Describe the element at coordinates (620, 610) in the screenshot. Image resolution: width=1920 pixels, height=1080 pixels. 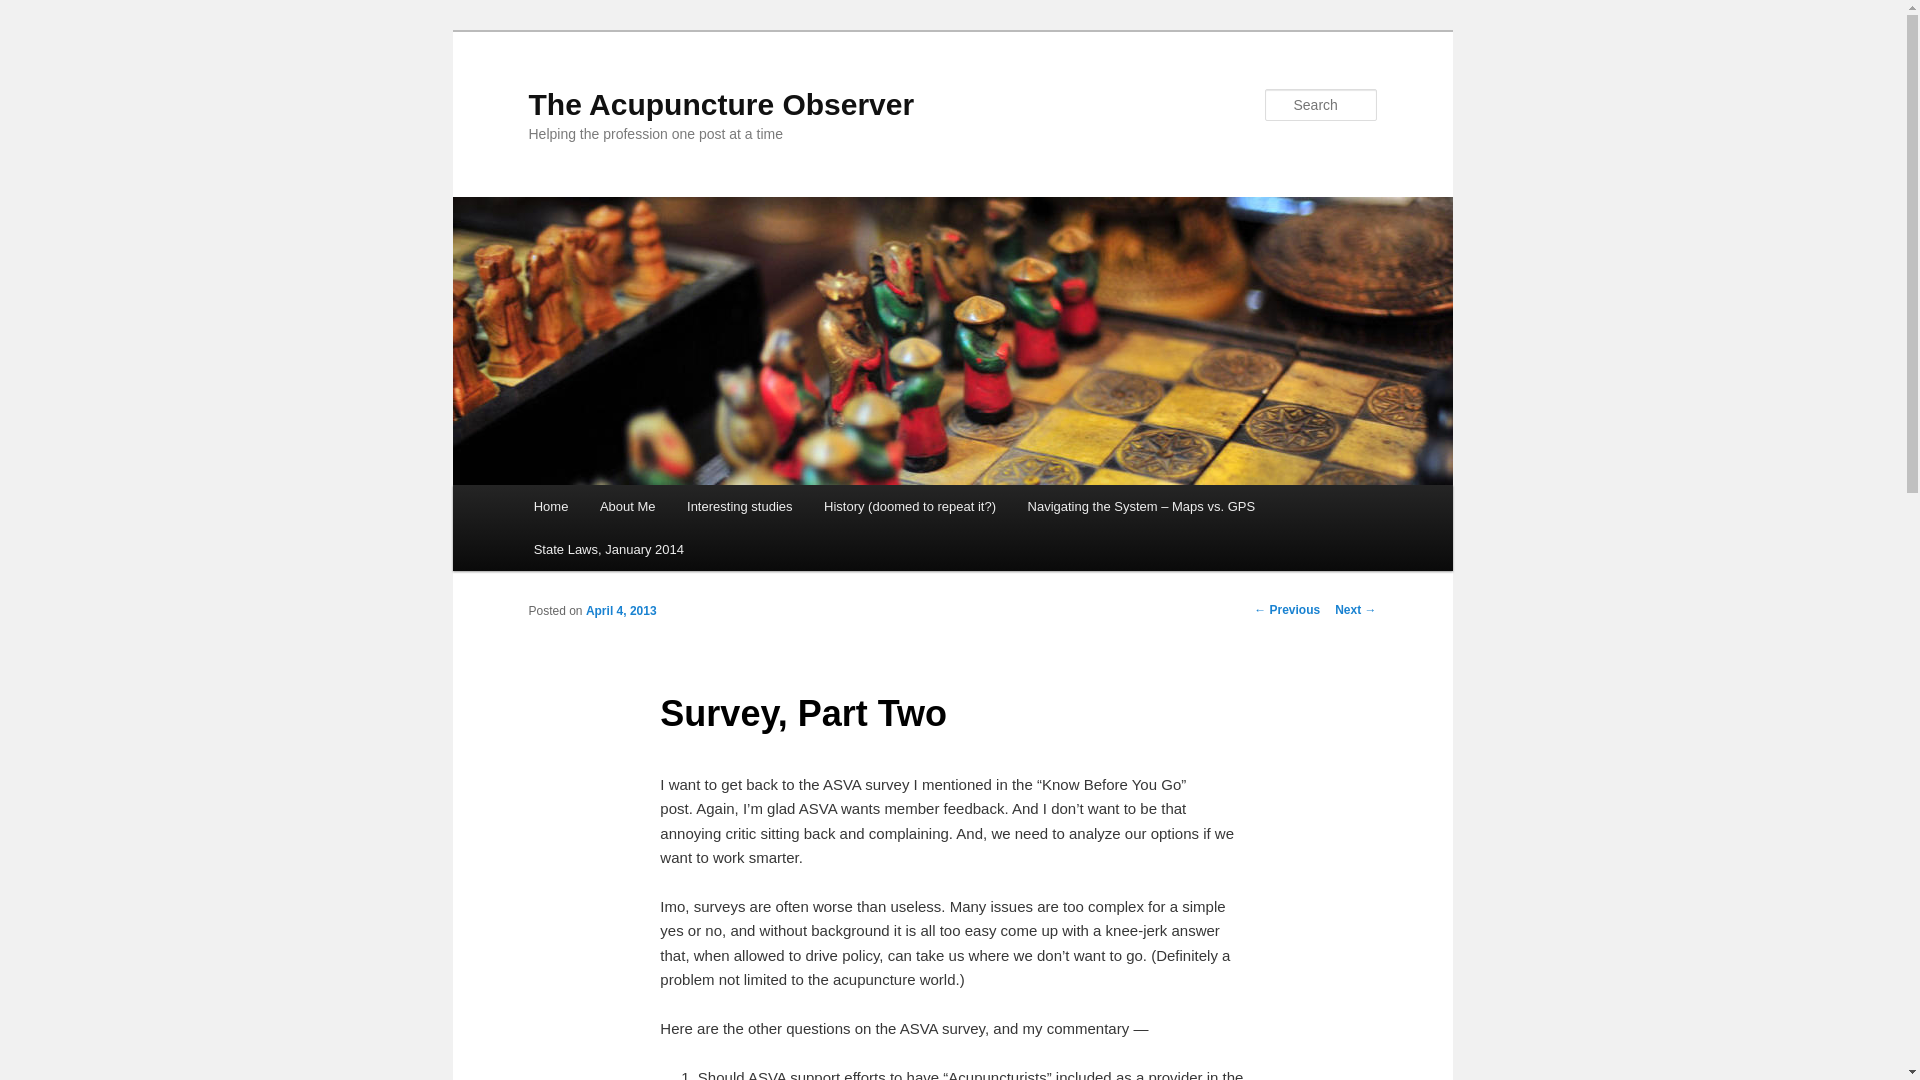
I see `April 4, 2013` at that location.